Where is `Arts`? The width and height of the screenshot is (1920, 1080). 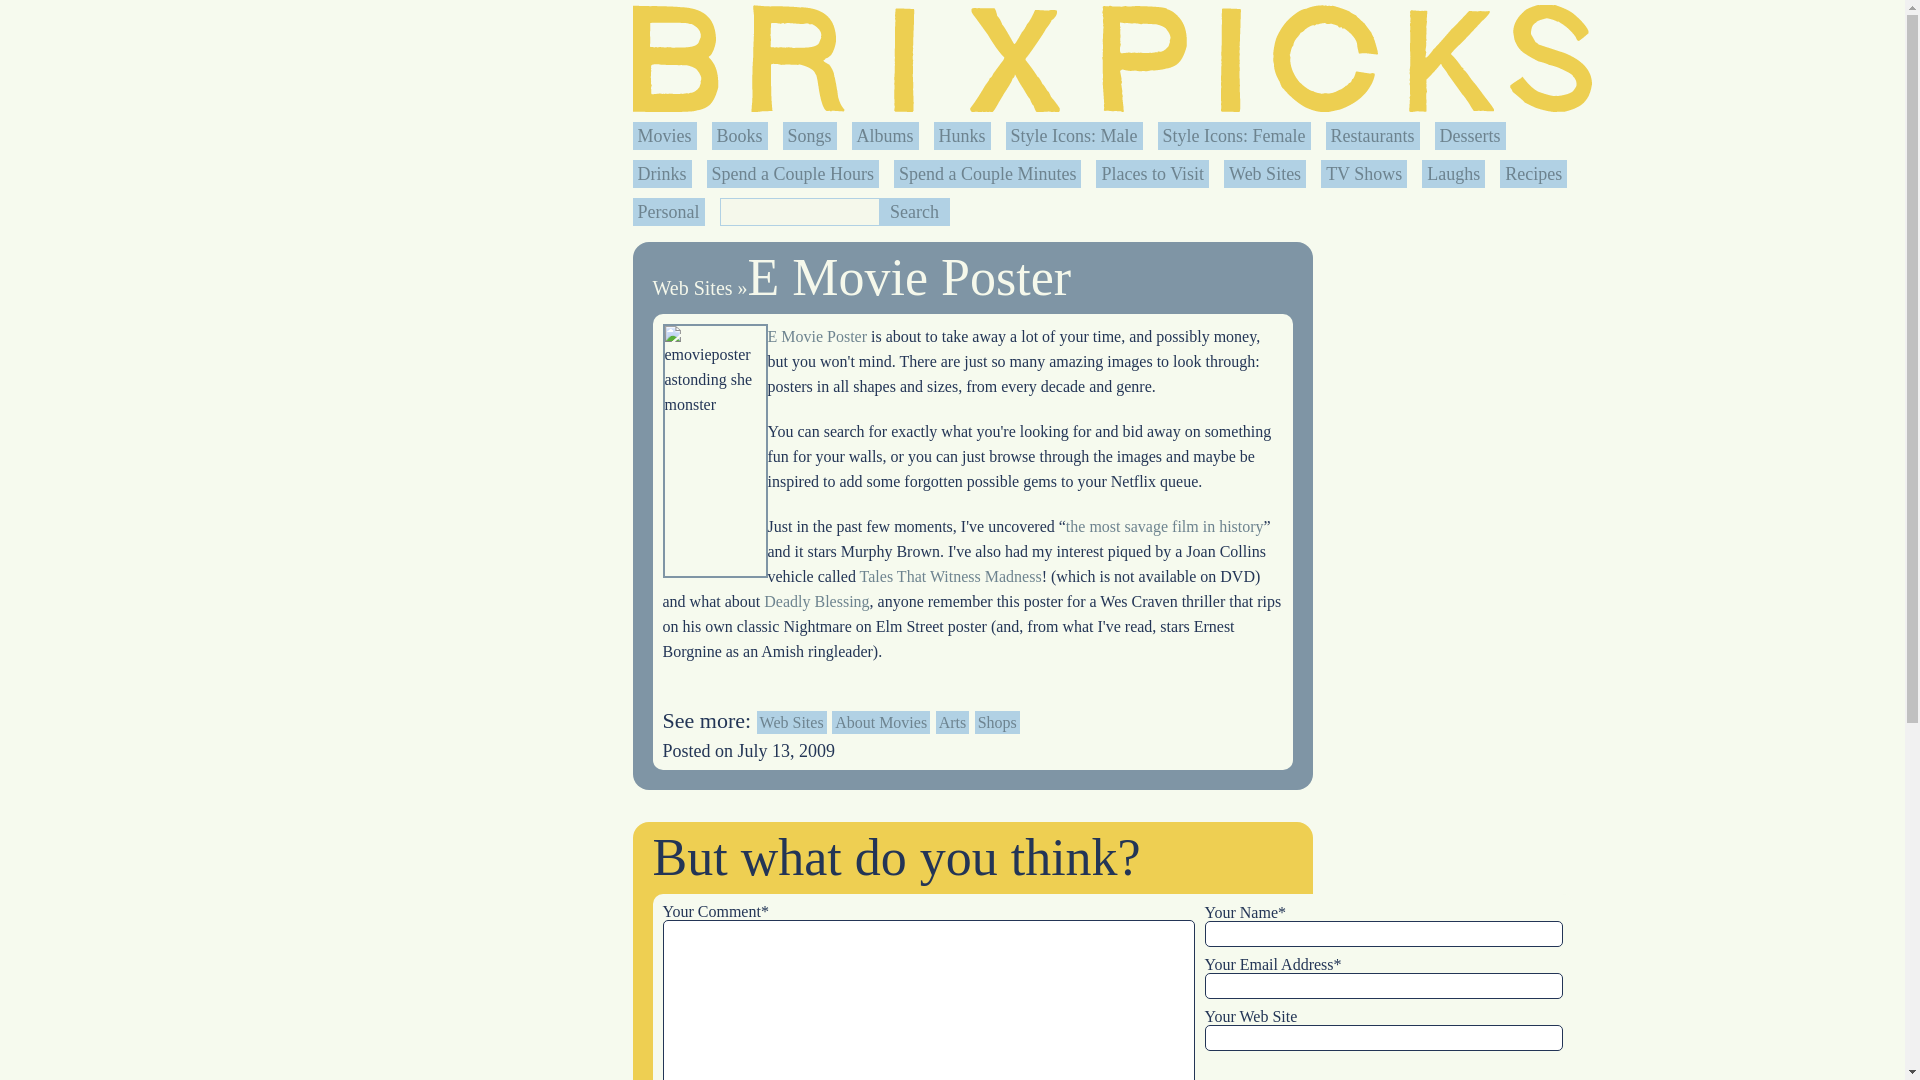
Arts is located at coordinates (952, 722).